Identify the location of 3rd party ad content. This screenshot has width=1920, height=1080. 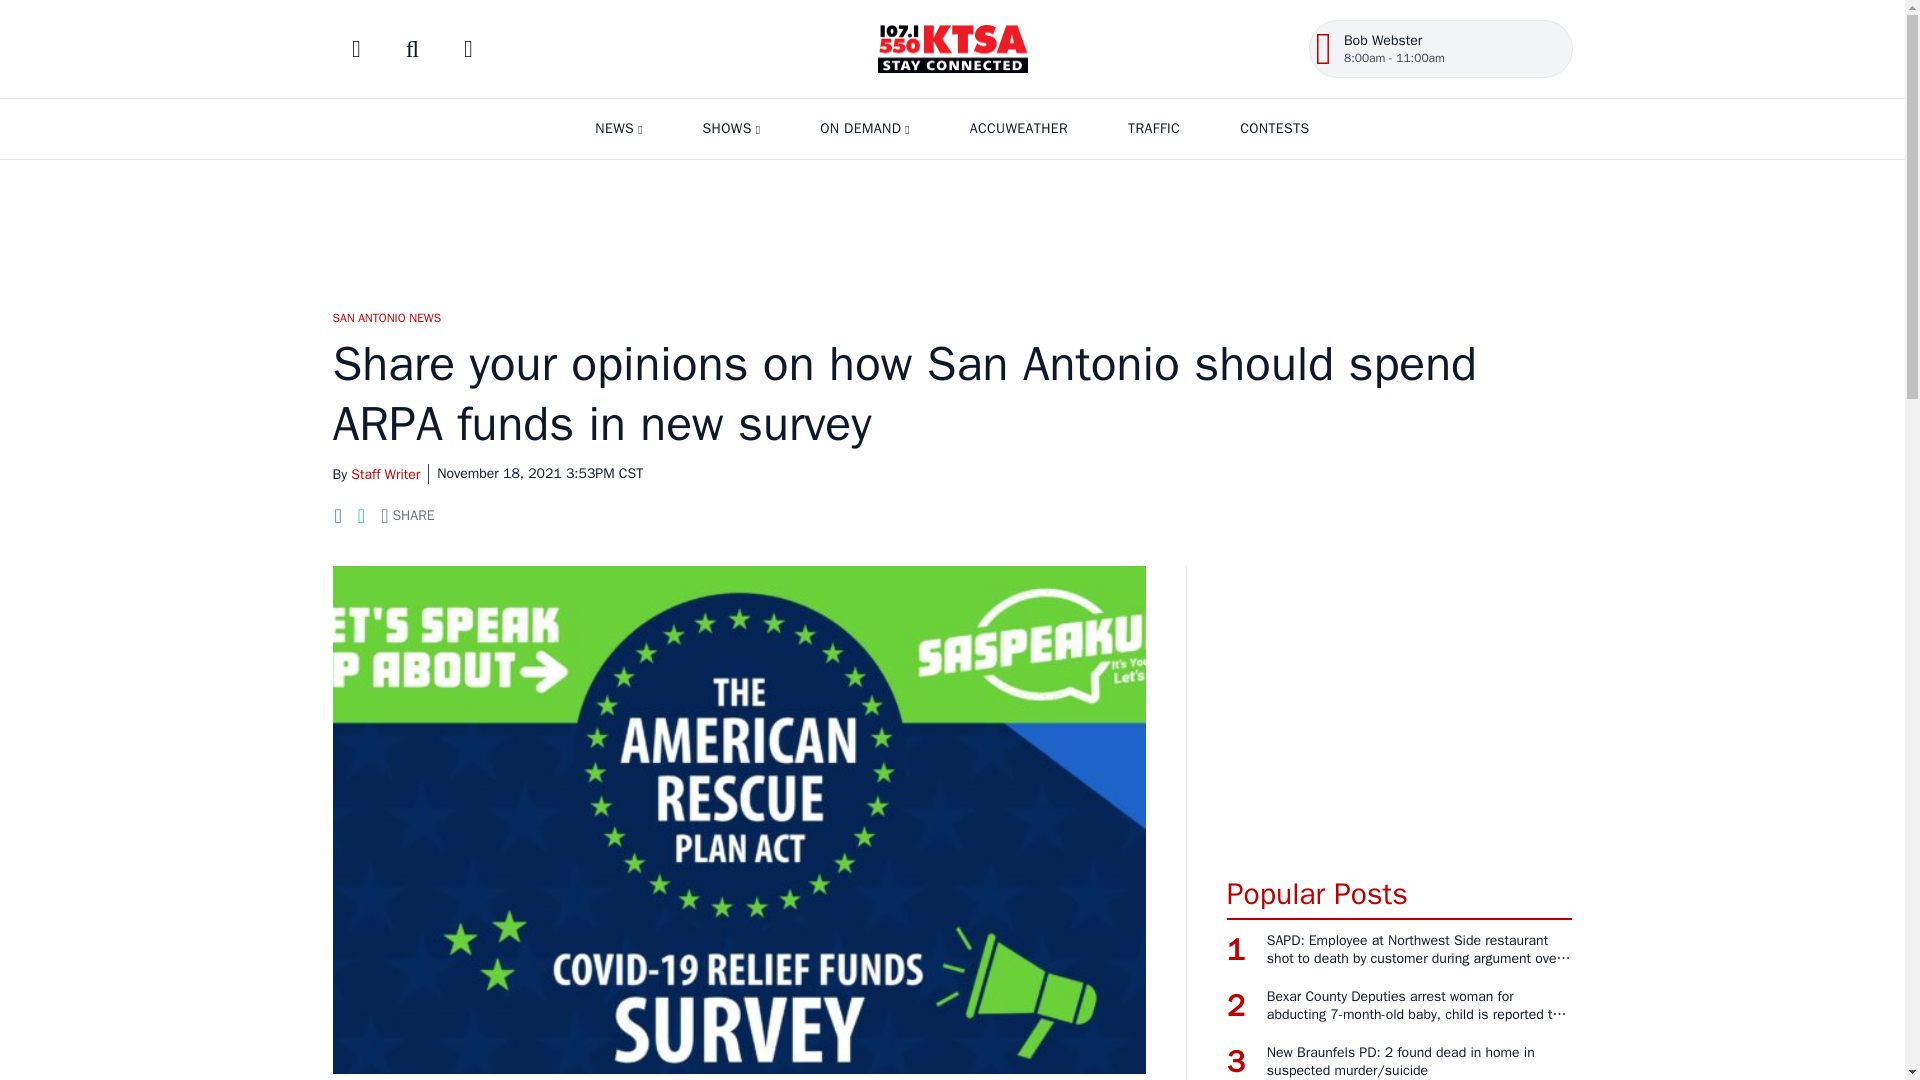
(1399, 710).